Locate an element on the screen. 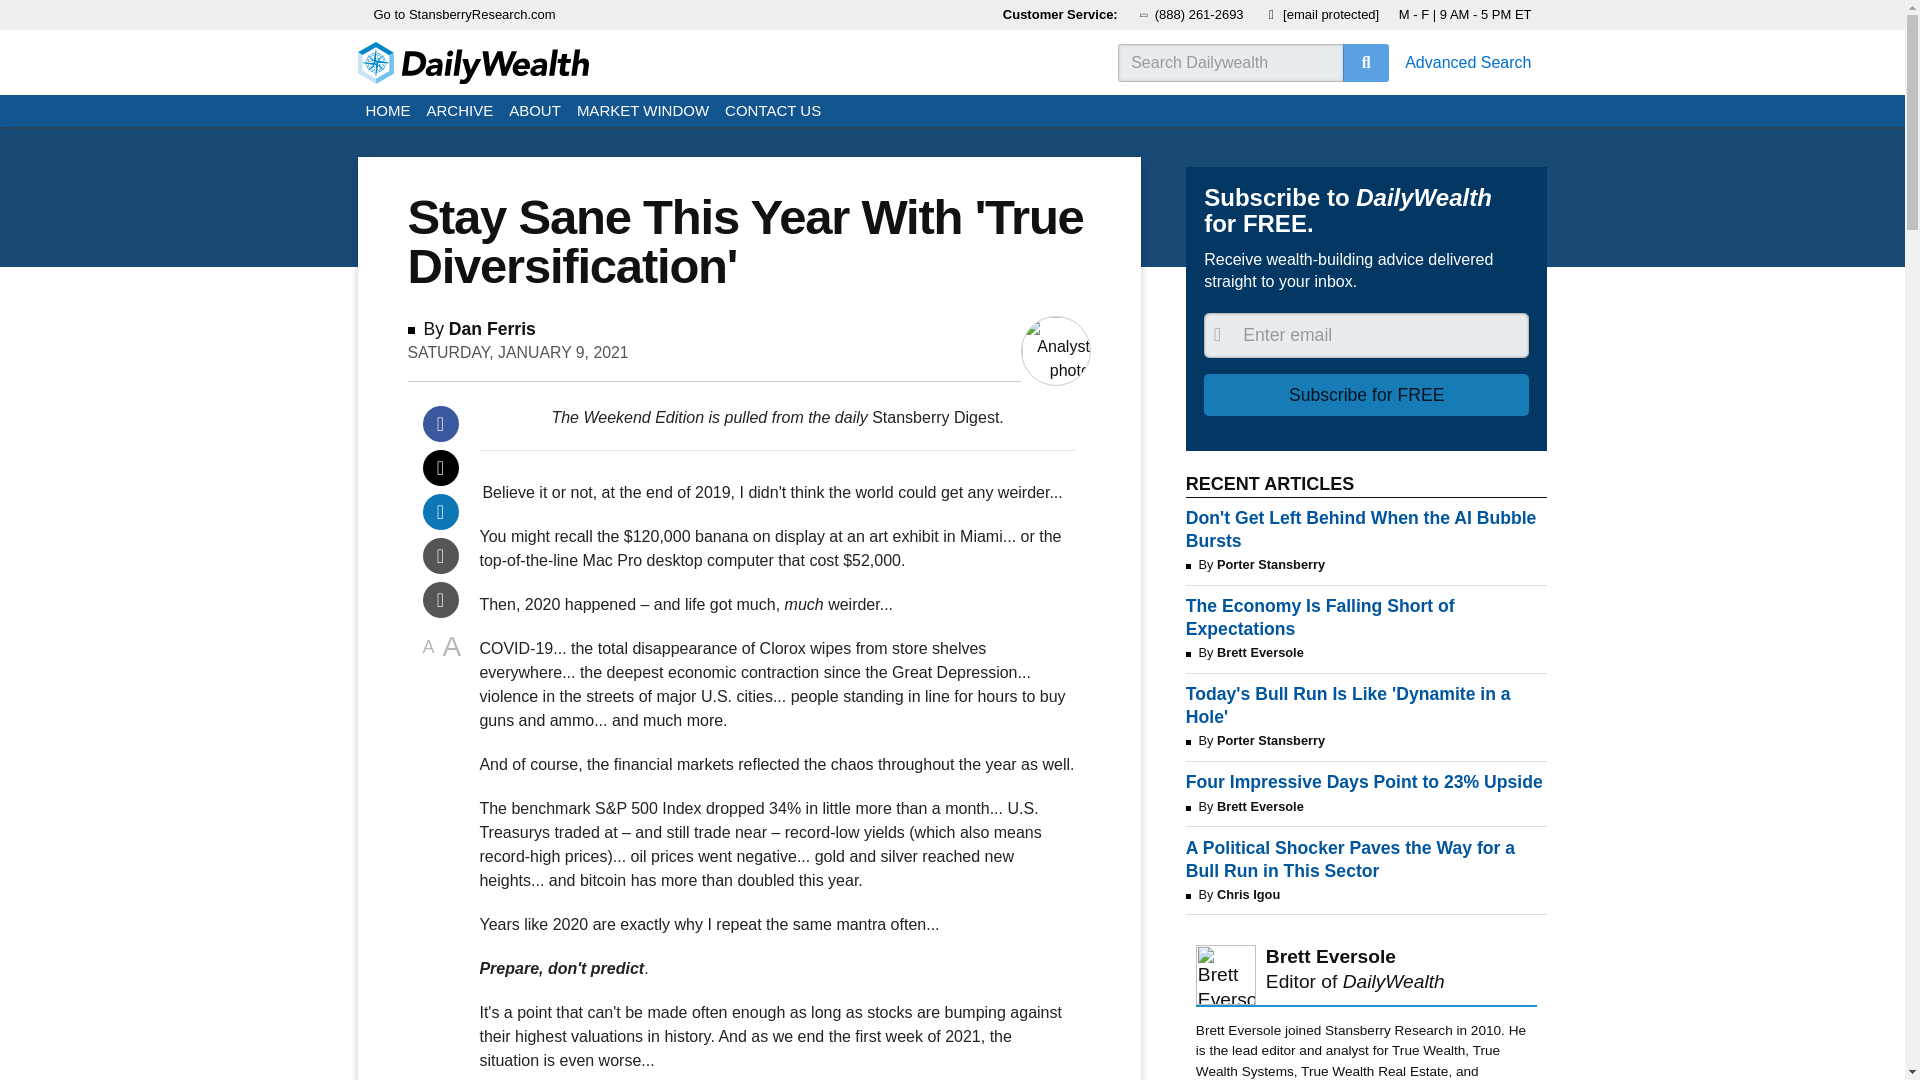 Image resolution: width=1920 pixels, height=1080 pixels. MARKET WINDOW is located at coordinates (642, 112).